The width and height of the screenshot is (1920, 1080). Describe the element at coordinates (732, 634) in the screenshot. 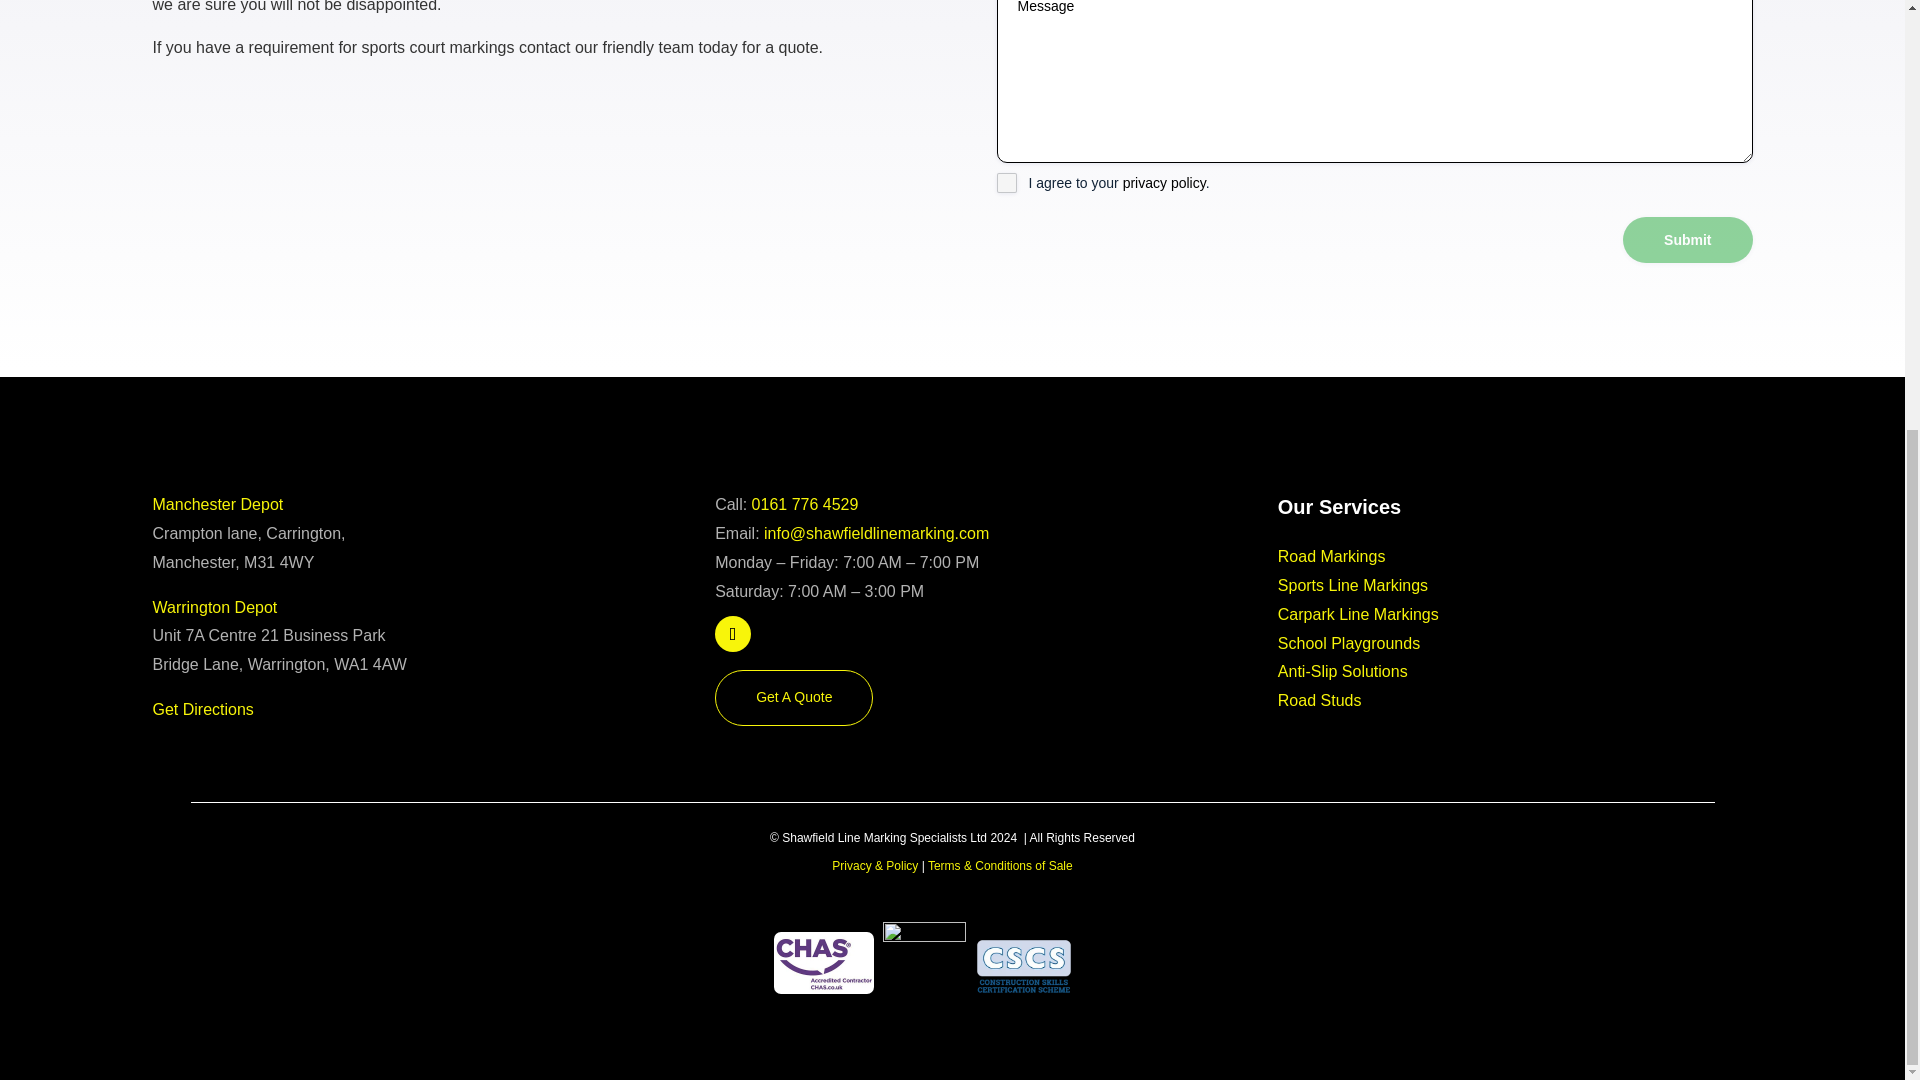

I see `Follow on Facebook` at that location.